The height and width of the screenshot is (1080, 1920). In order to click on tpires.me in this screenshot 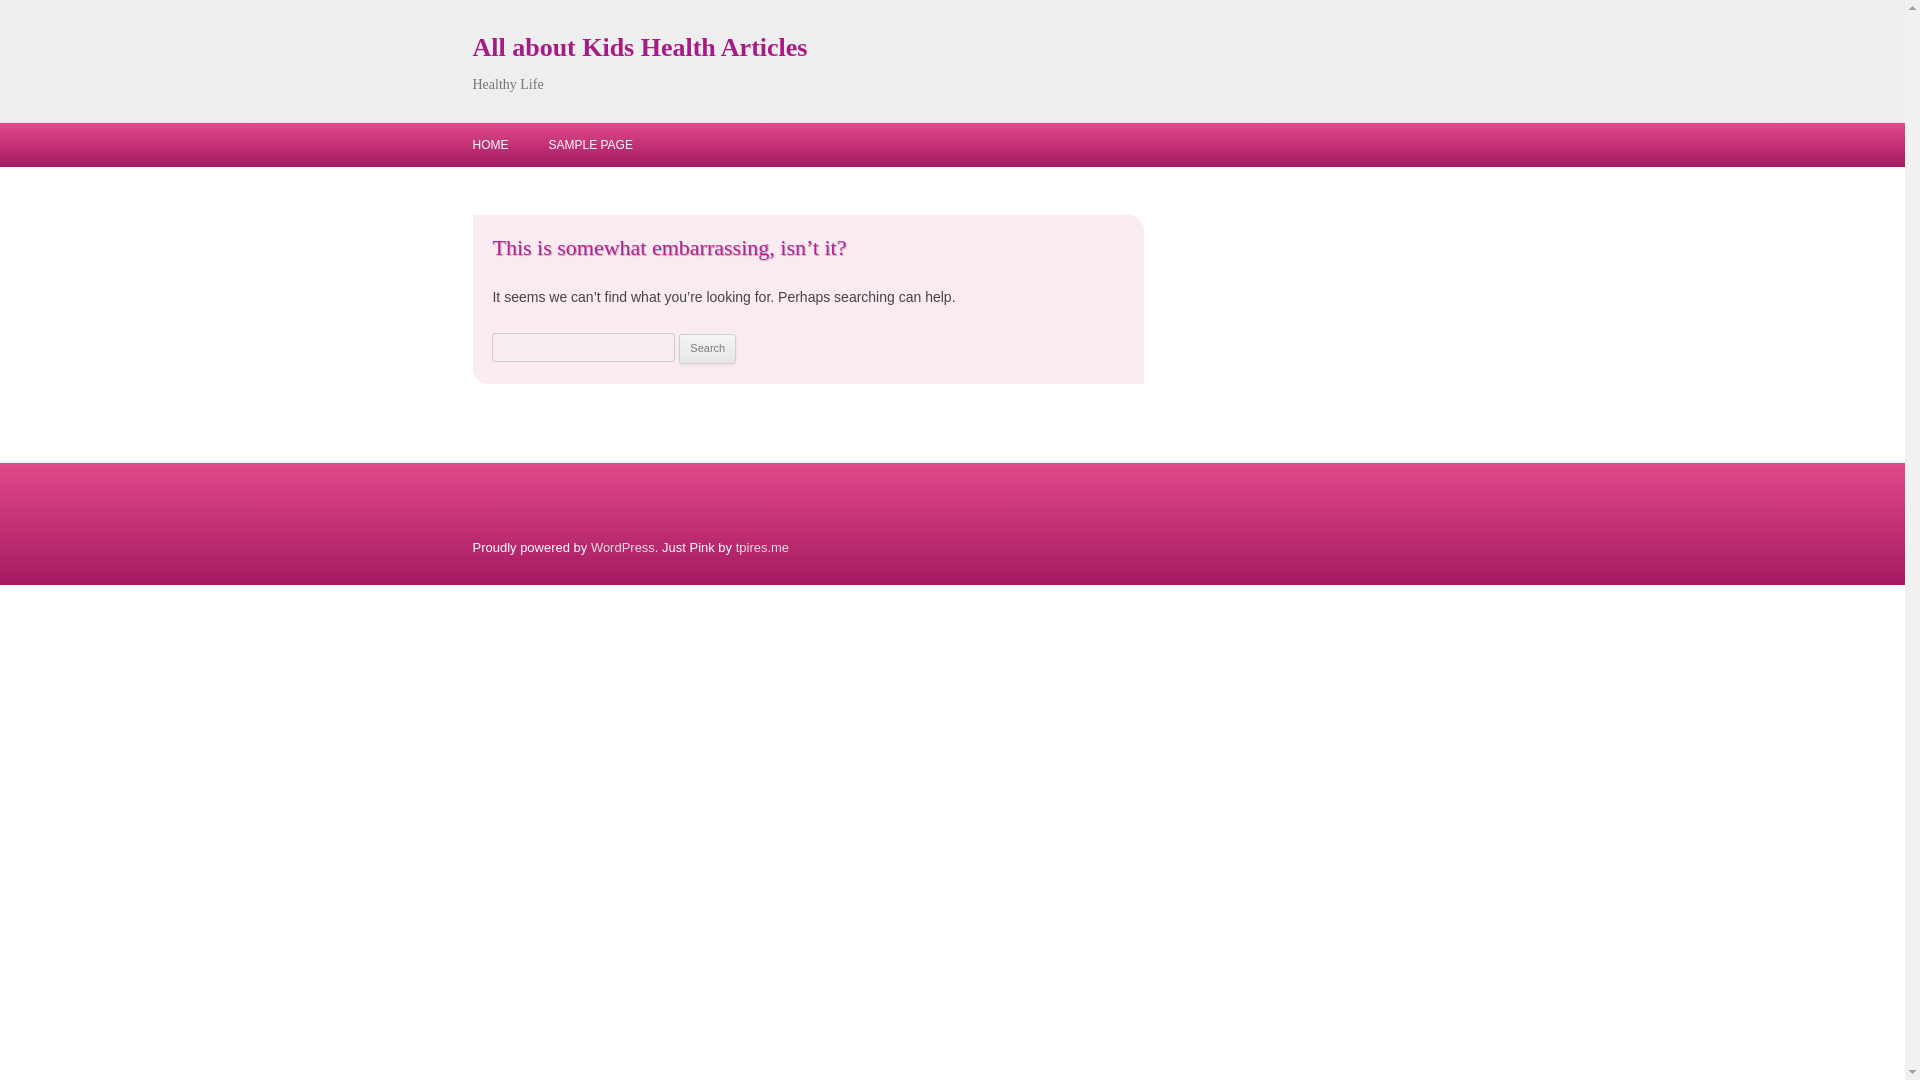, I will do `click(762, 548)`.